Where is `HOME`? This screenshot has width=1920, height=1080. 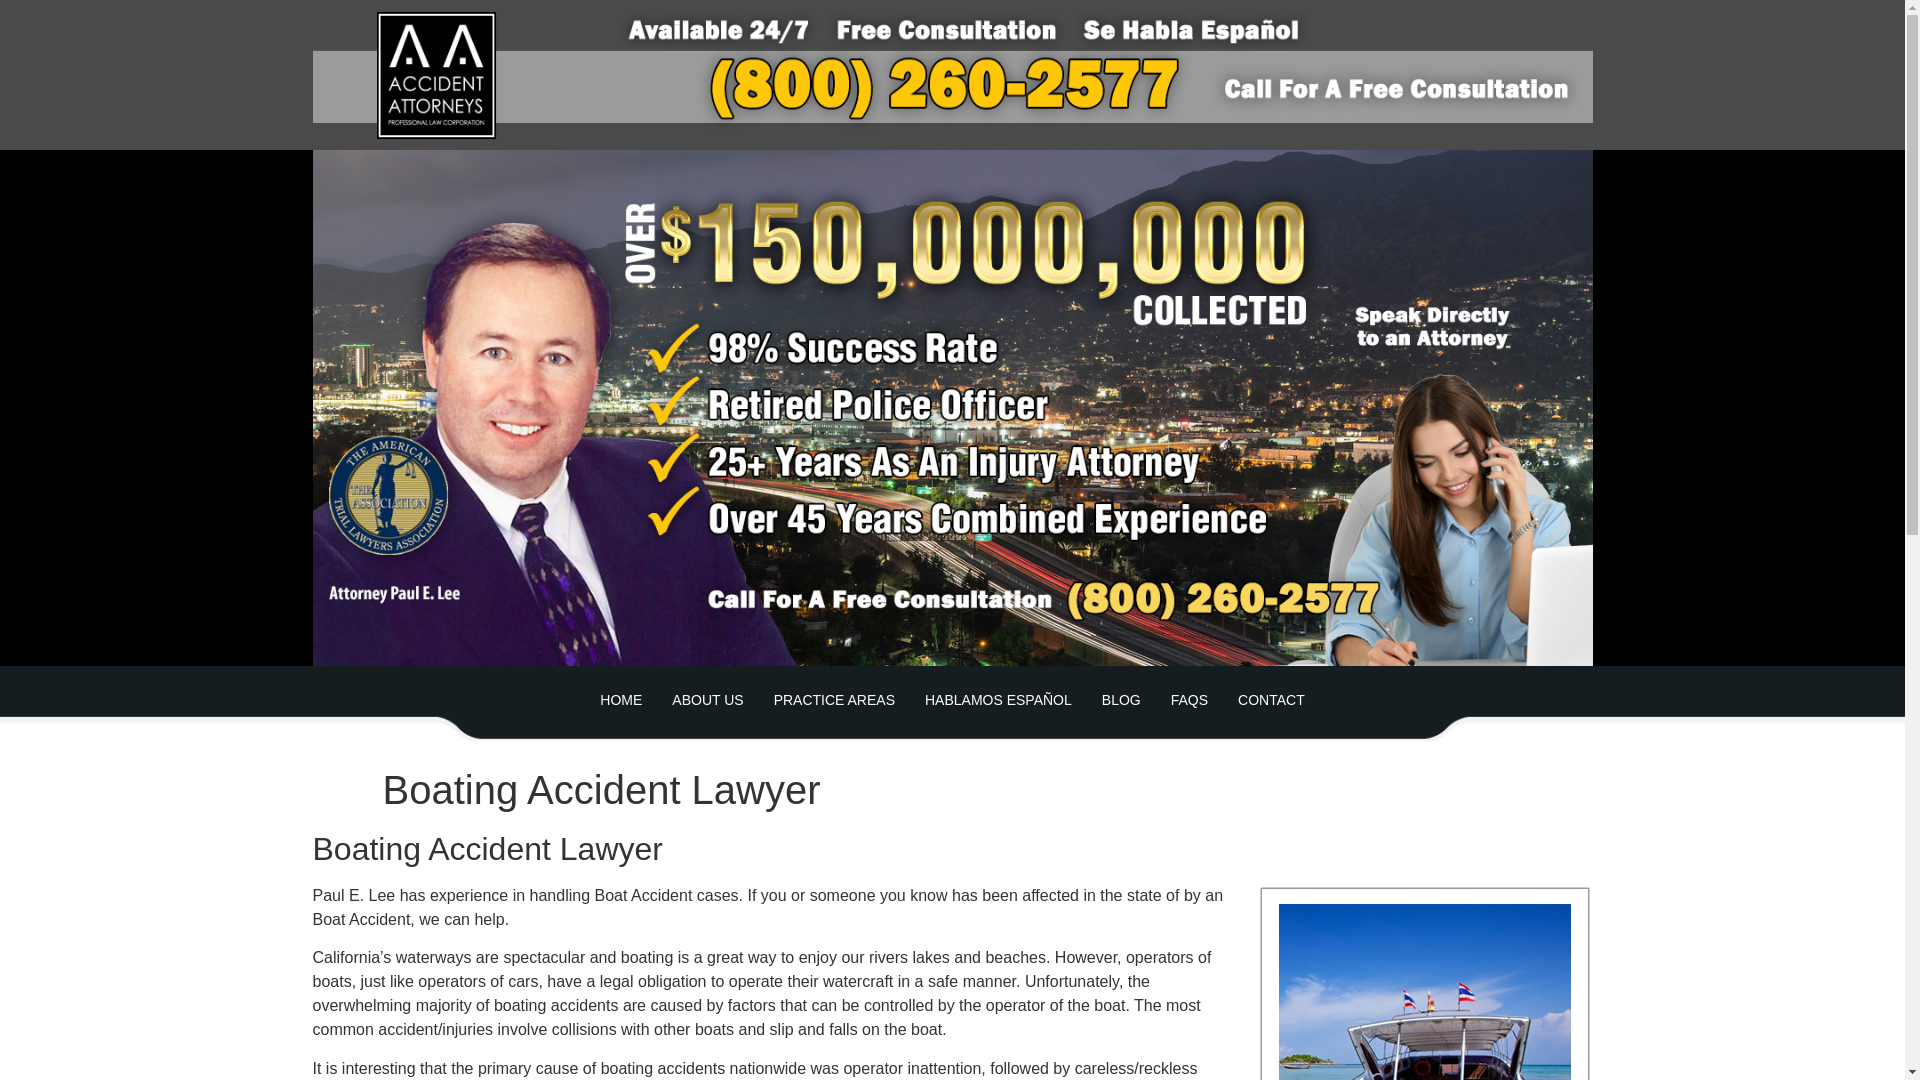
HOME is located at coordinates (620, 700).